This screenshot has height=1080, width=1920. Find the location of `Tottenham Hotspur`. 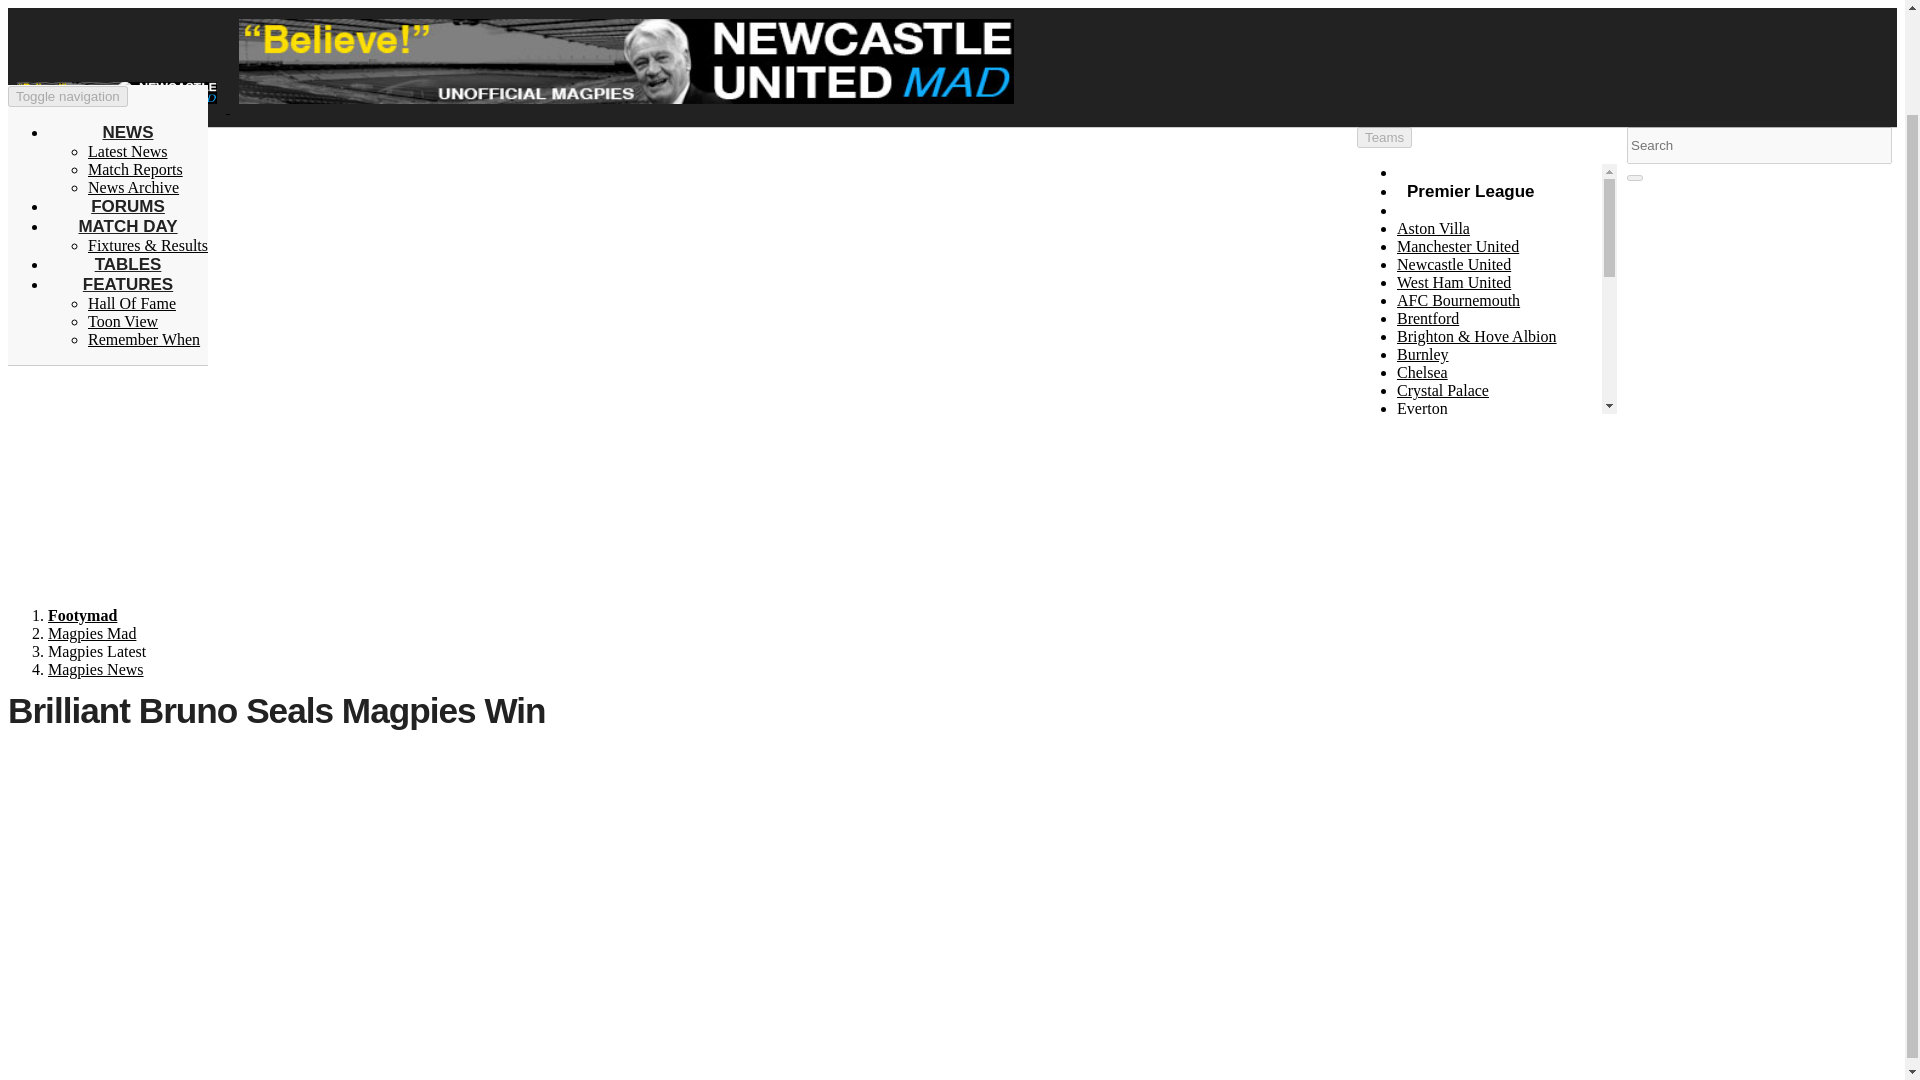

Tottenham Hotspur is located at coordinates (1458, 516).